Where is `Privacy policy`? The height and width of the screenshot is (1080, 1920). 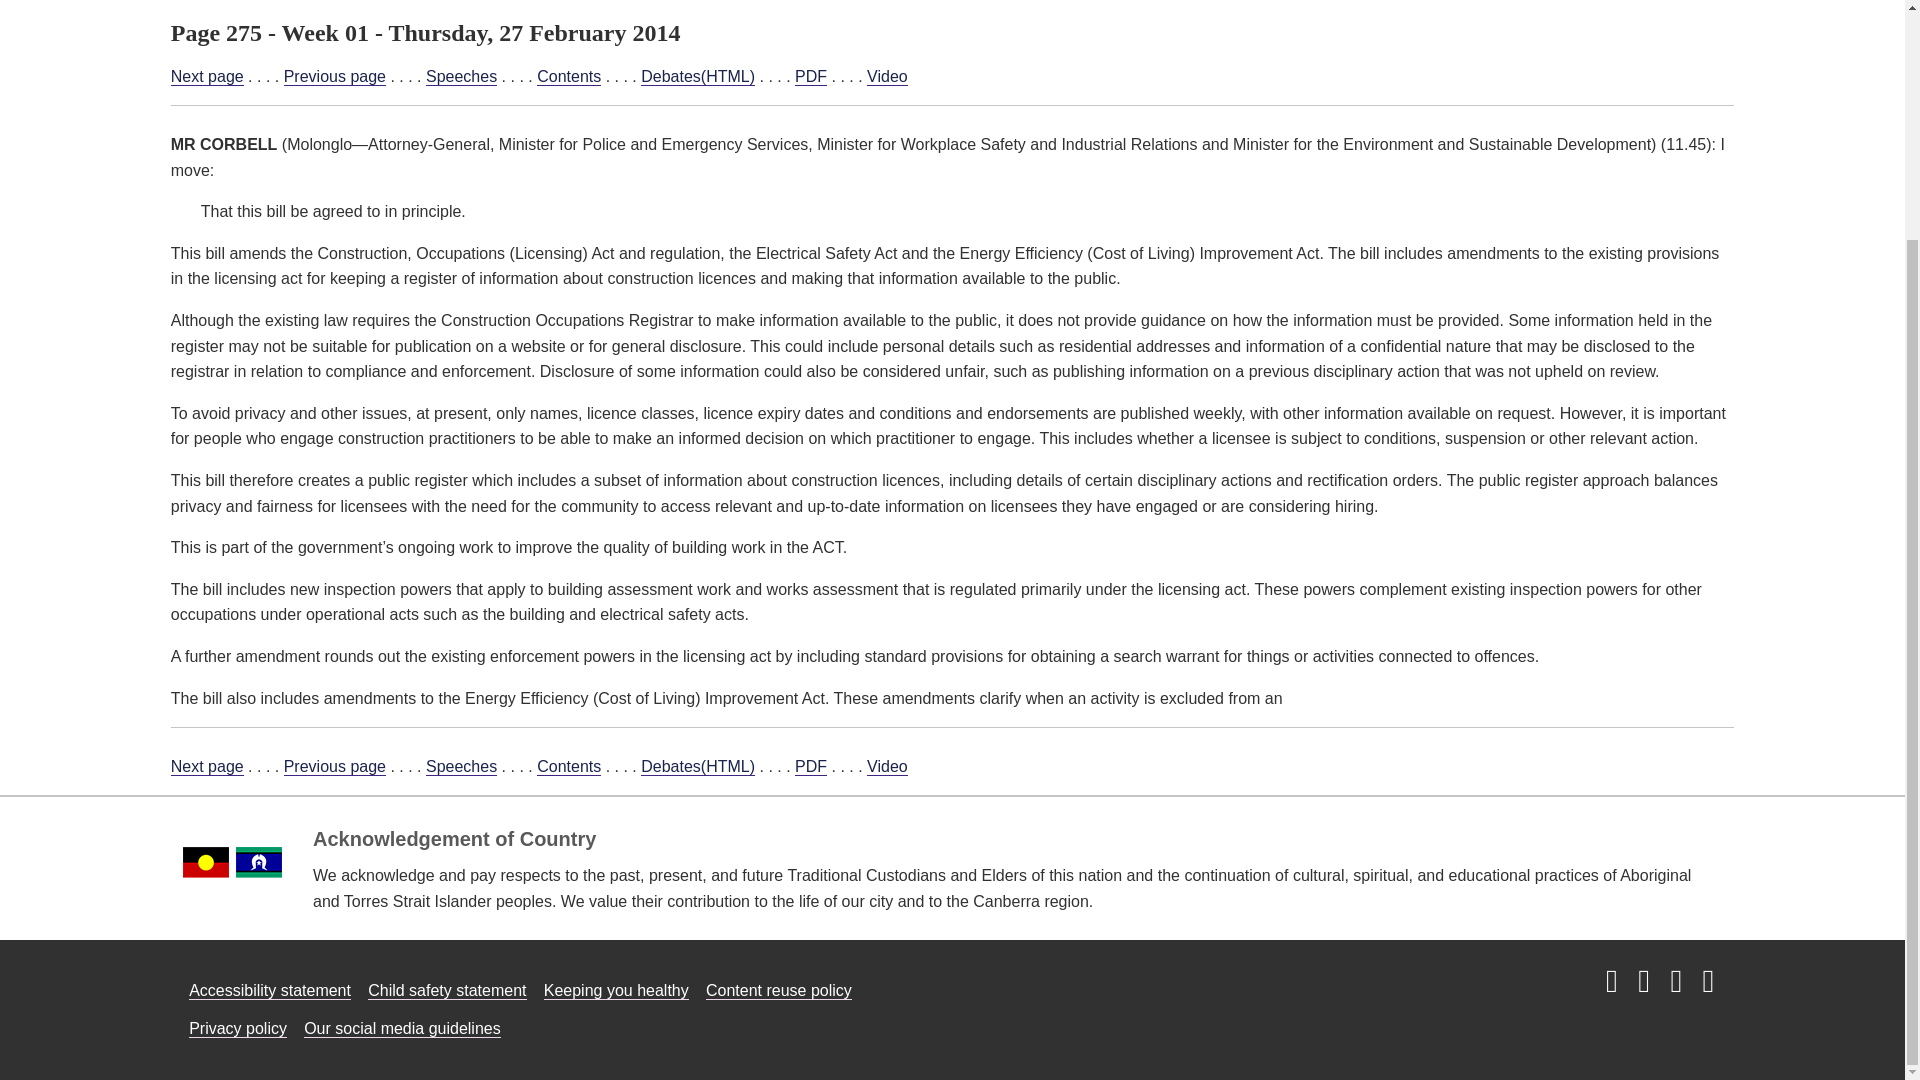
Privacy policy is located at coordinates (237, 1028).